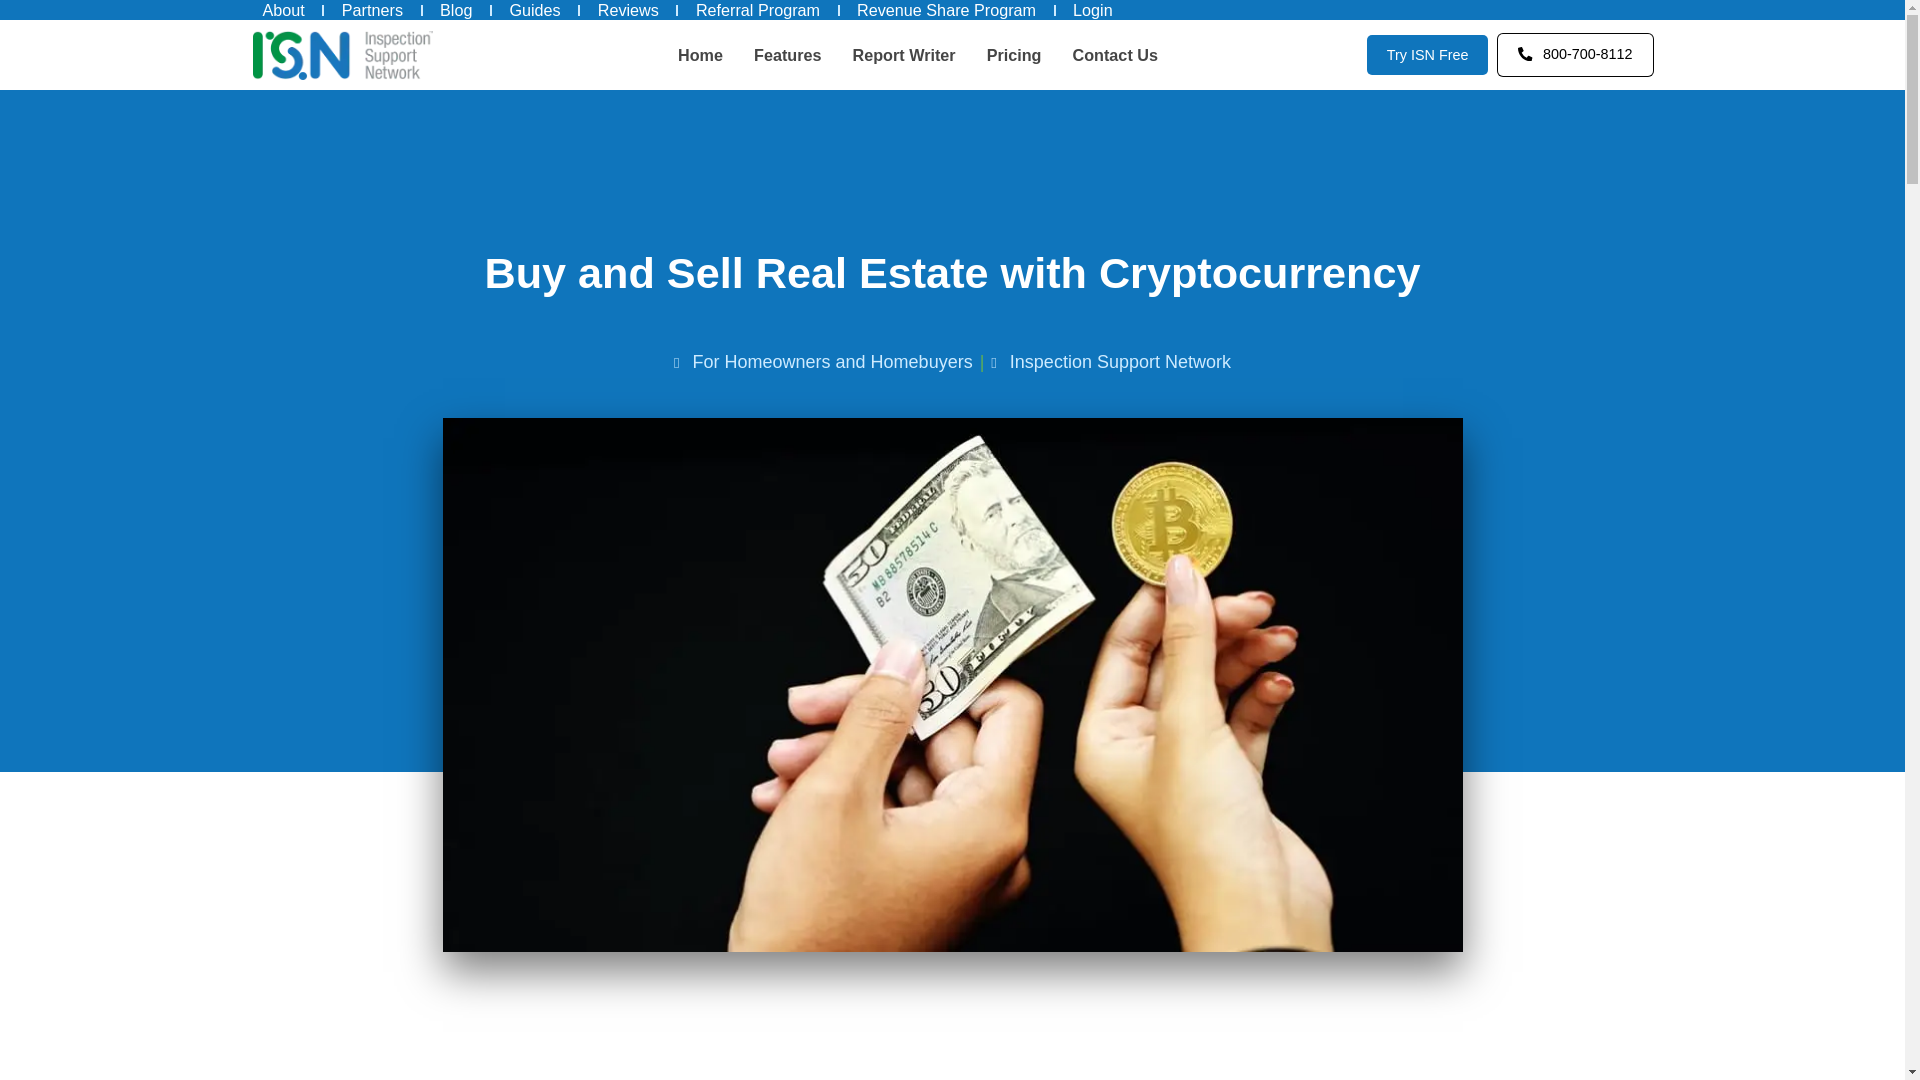 The height and width of the screenshot is (1080, 1920). What do you see at coordinates (628, 10) in the screenshot?
I see `Reviews` at bounding box center [628, 10].